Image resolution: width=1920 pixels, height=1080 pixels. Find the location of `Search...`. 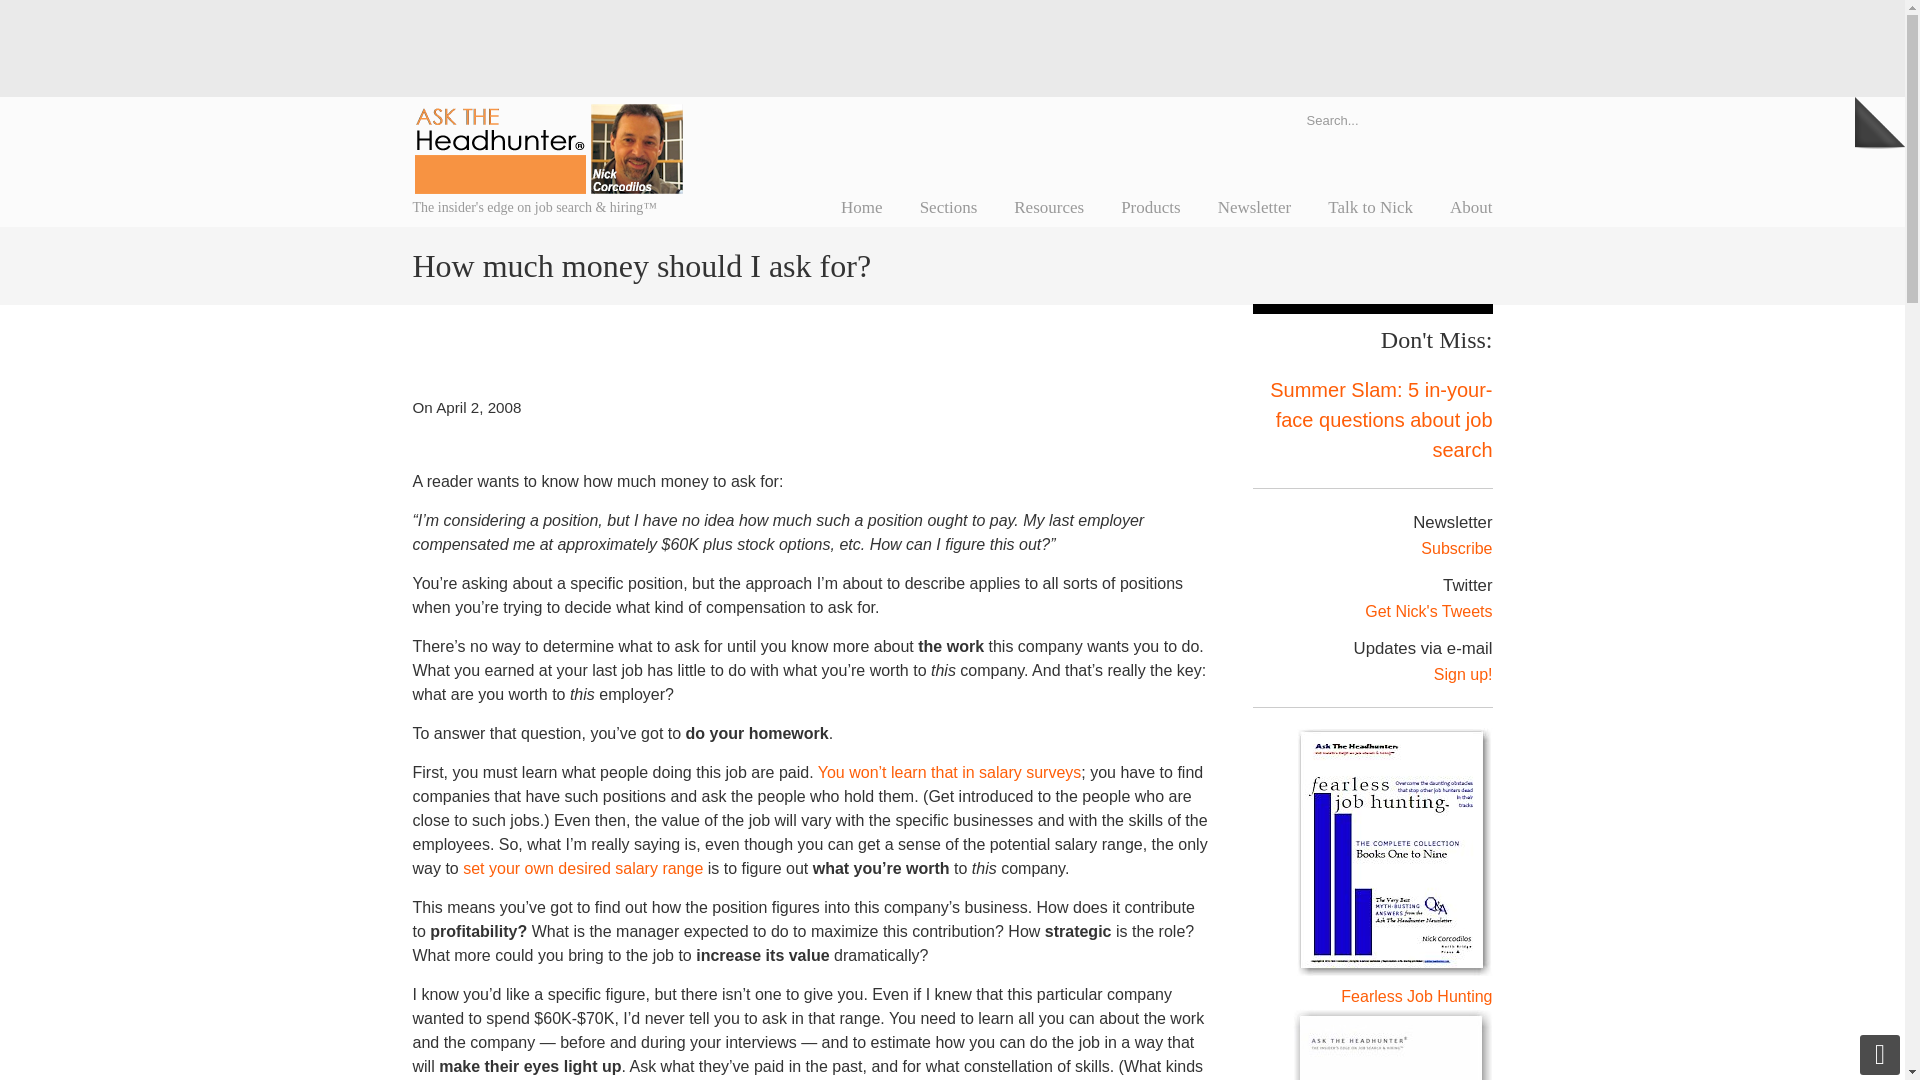

Search... is located at coordinates (1372, 119).